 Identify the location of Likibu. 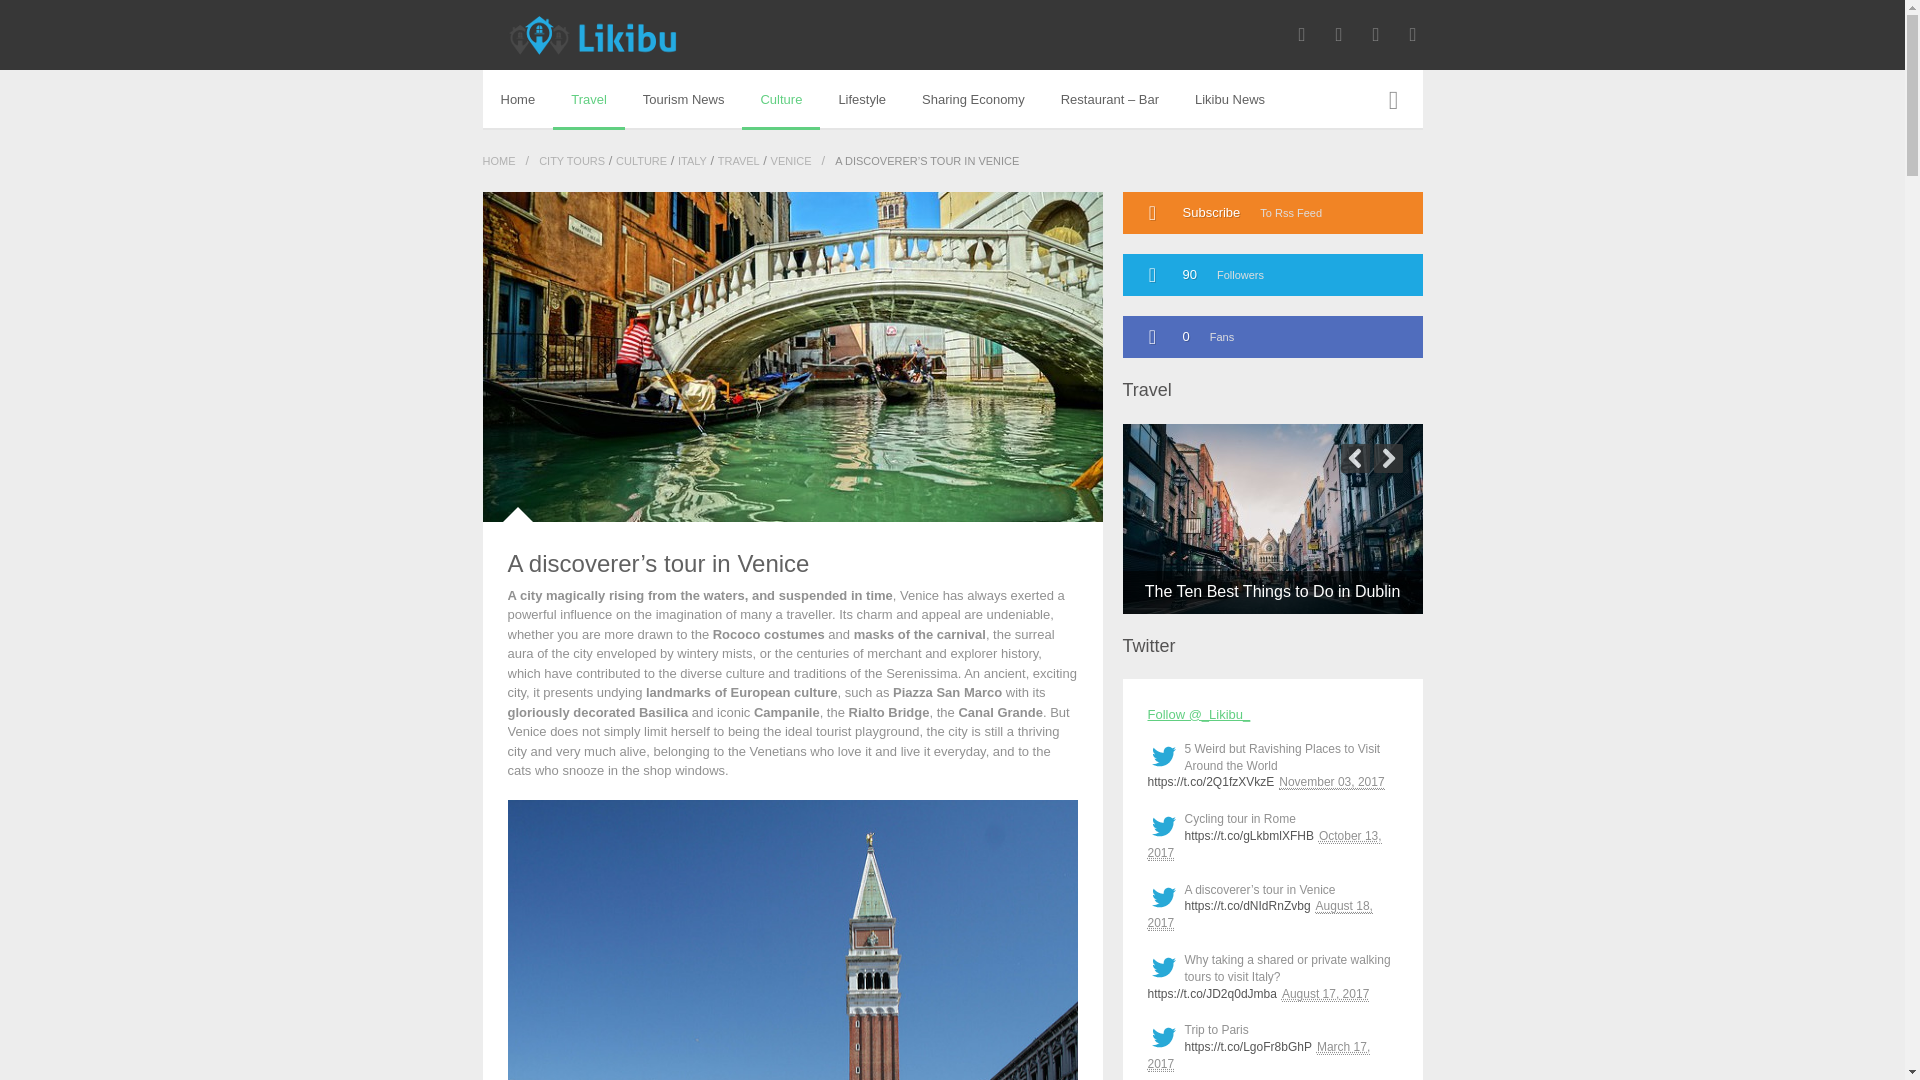
(592, 35).